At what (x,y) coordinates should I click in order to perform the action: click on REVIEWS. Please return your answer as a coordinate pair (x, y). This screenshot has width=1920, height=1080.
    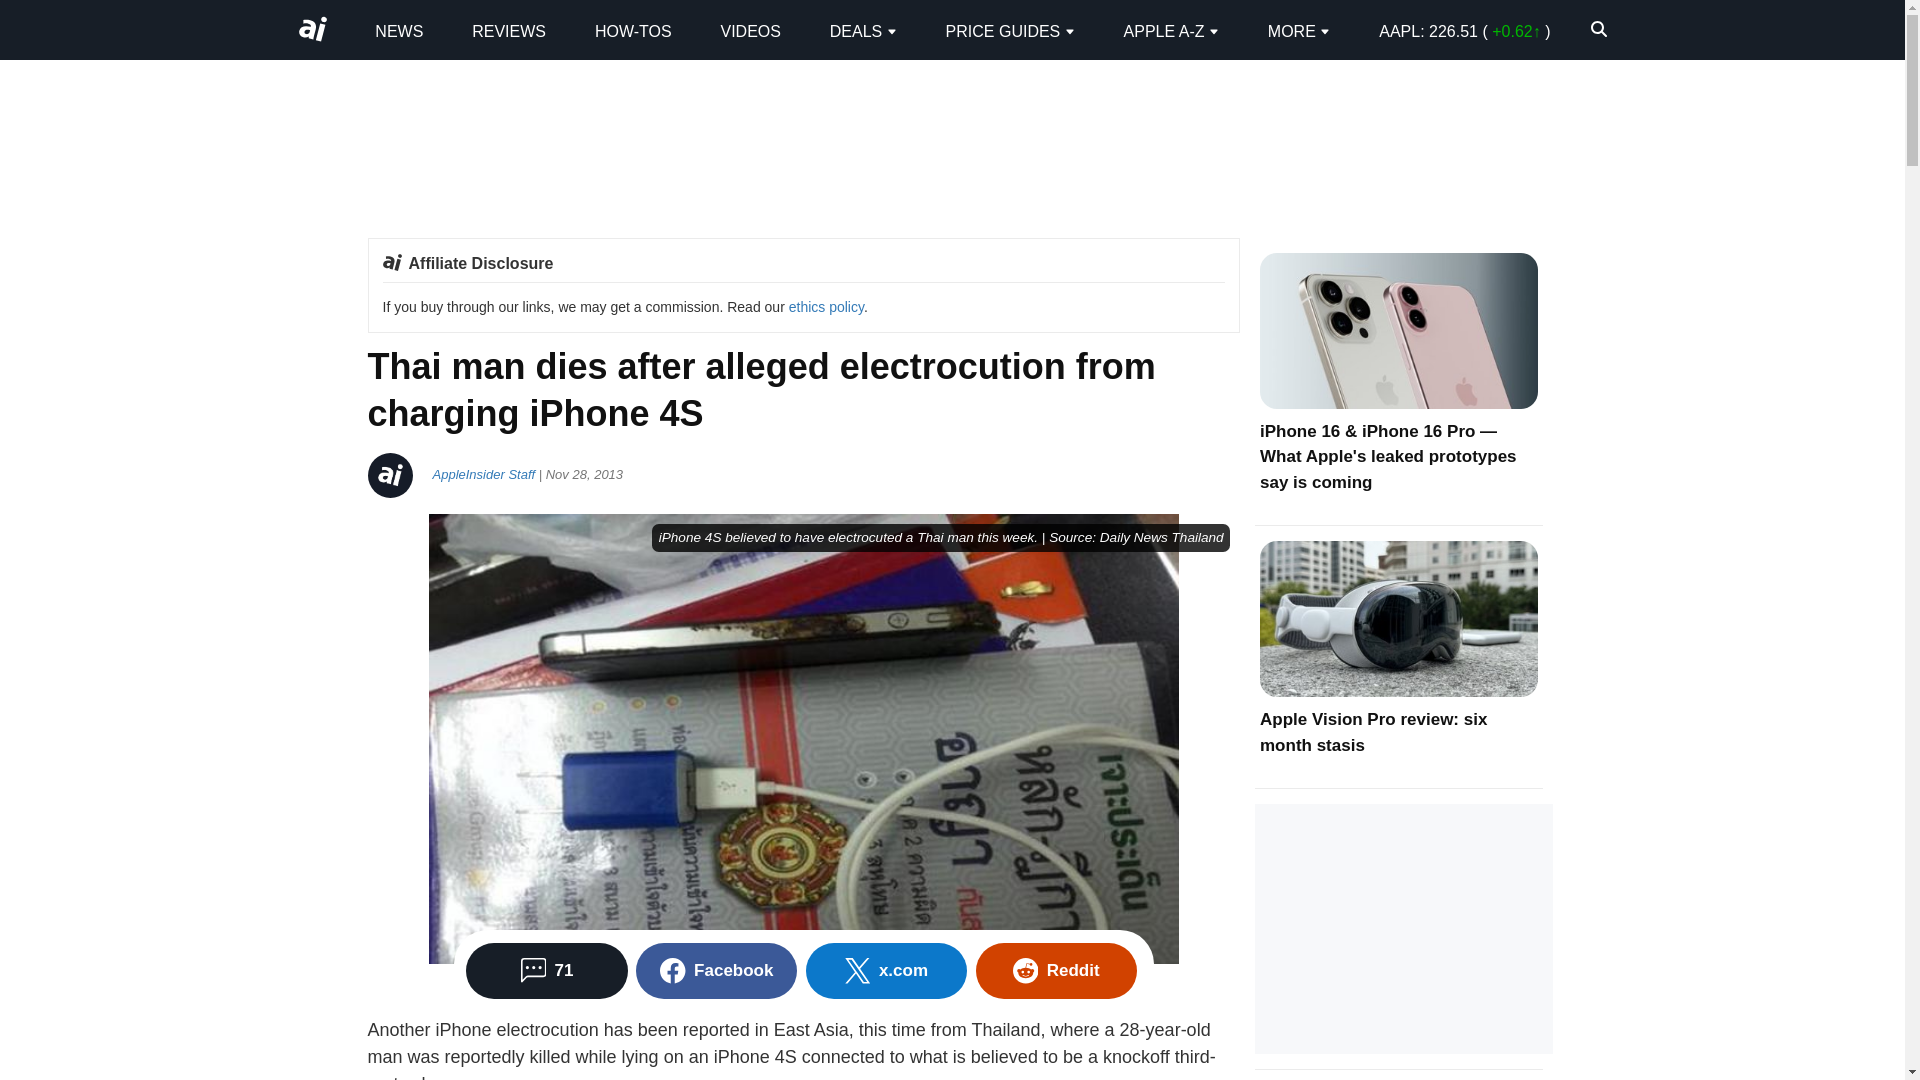
    Looking at the image, I should click on (508, 30).